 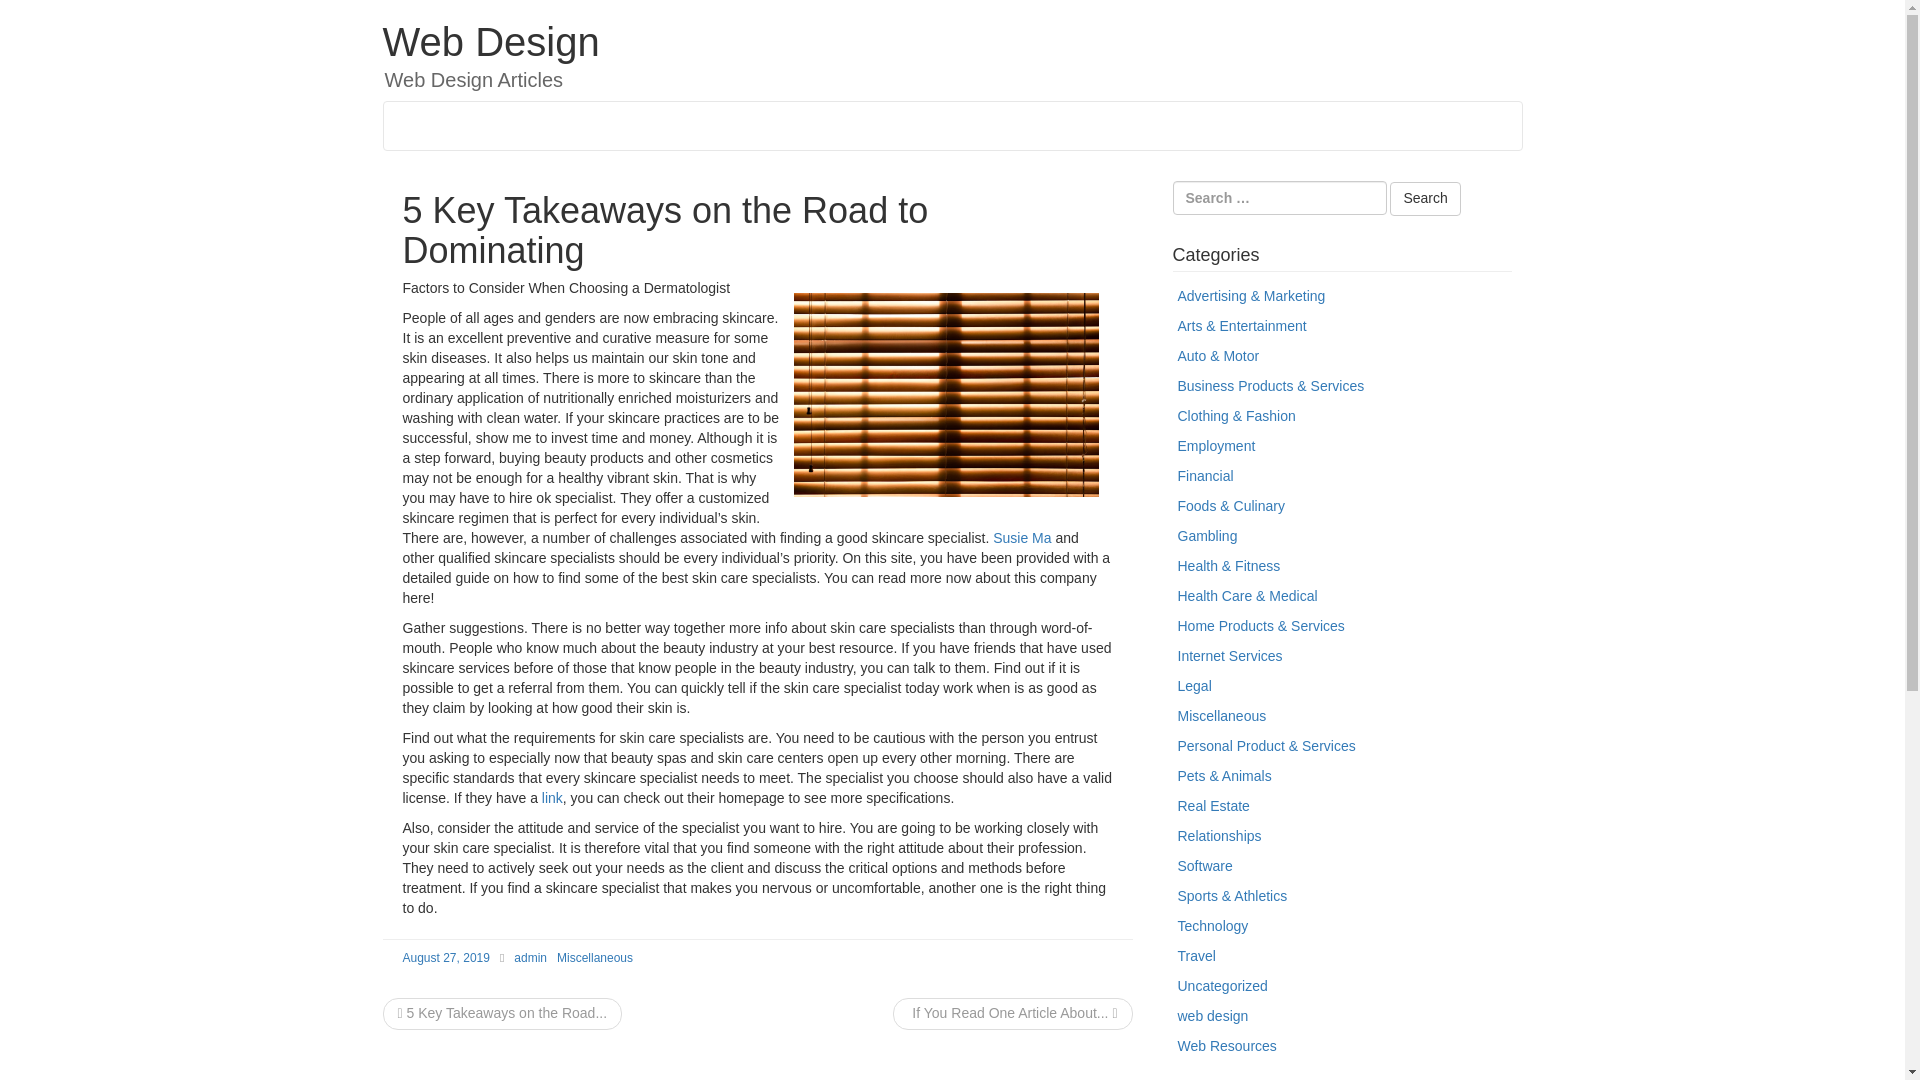 What do you see at coordinates (1214, 806) in the screenshot?
I see `Real Estate` at bounding box center [1214, 806].